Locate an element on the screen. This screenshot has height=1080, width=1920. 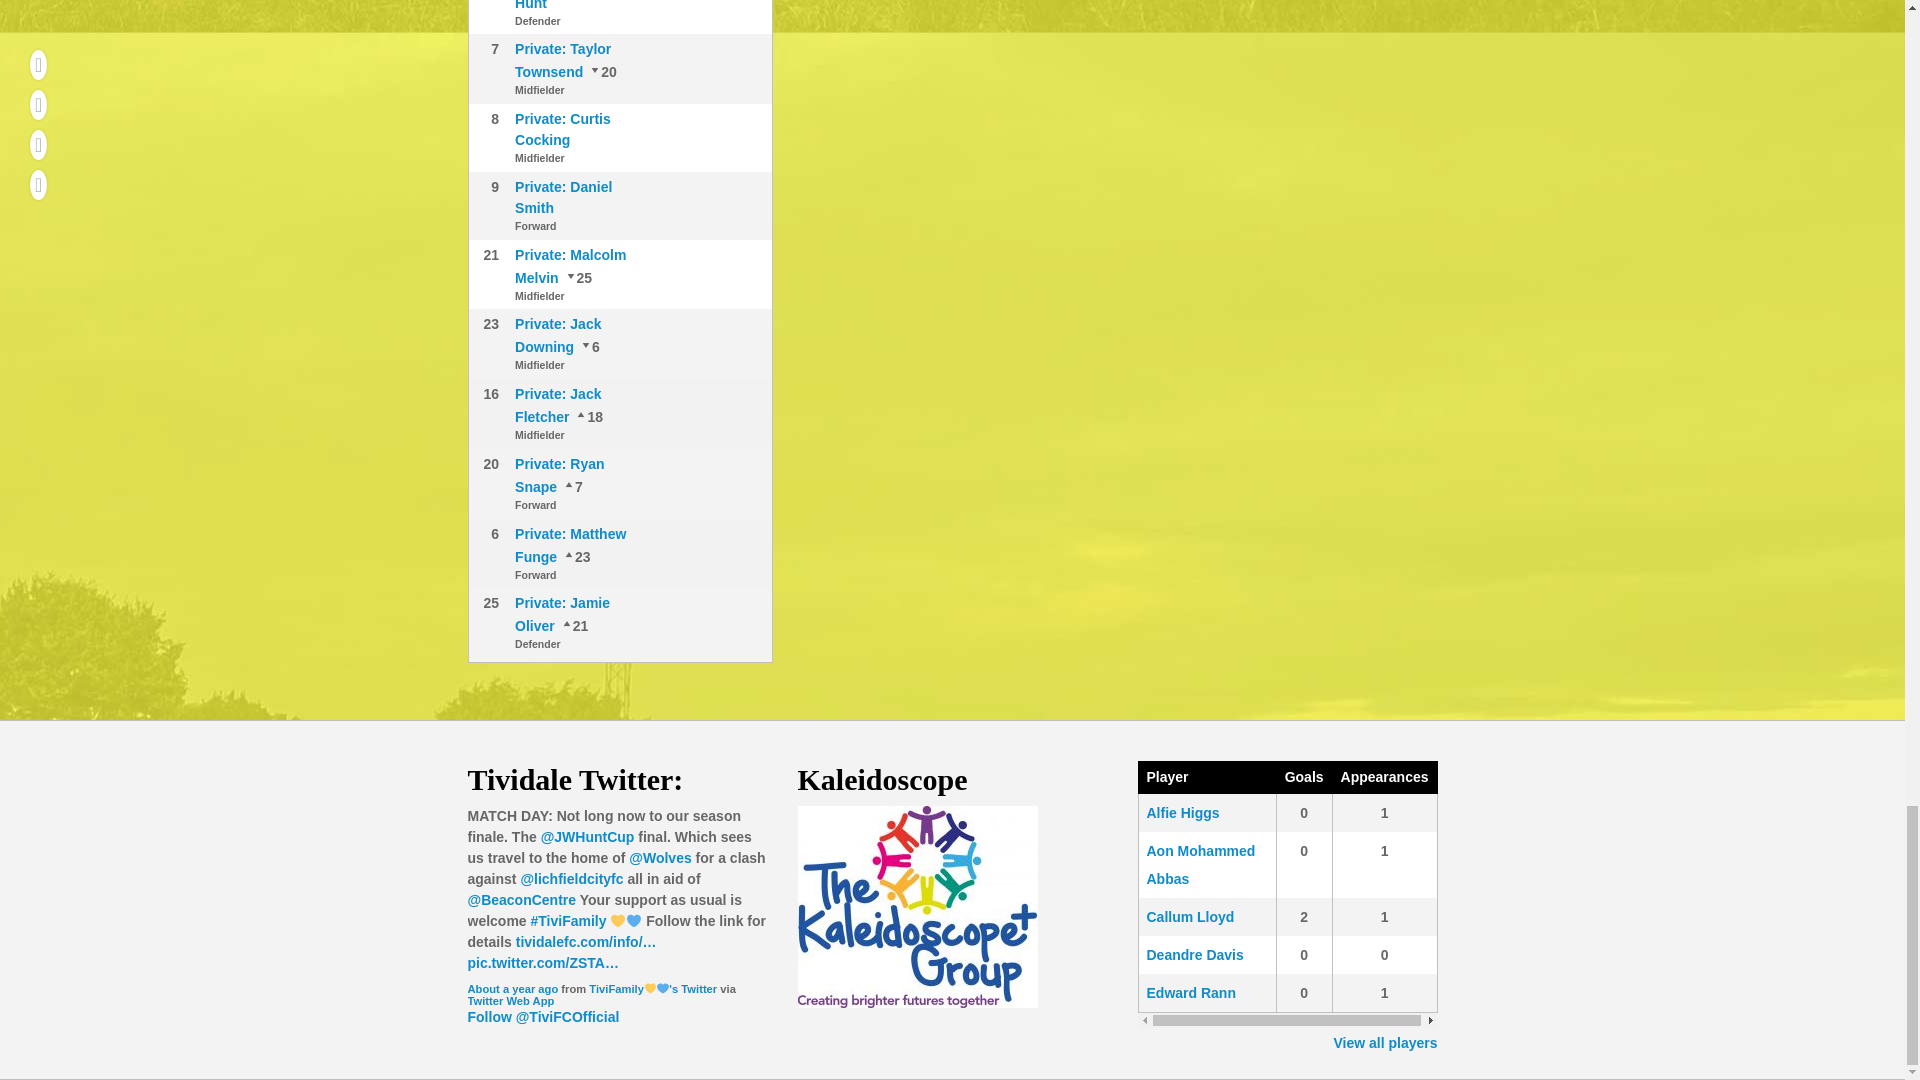
Private: Malcolm Melvin is located at coordinates (574, 625).